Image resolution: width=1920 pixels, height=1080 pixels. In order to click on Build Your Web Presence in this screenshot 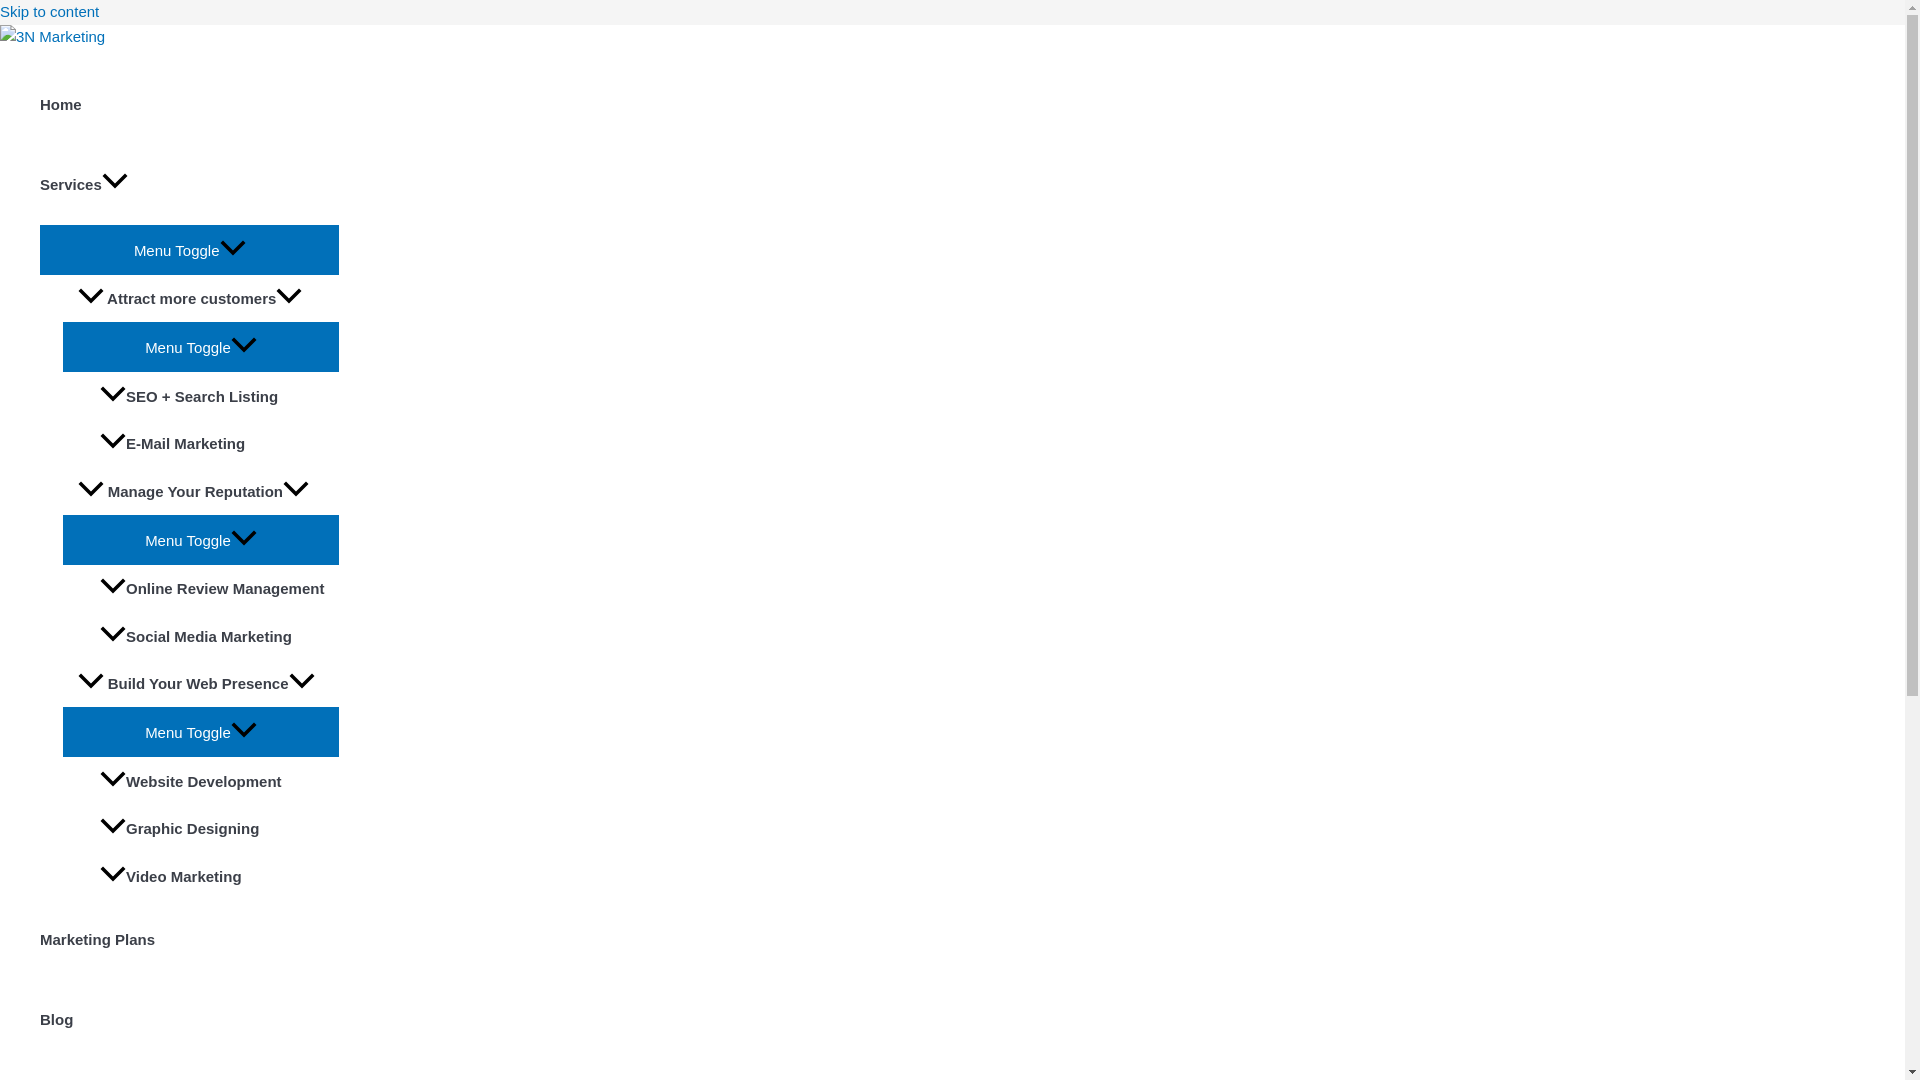, I will do `click(200, 684)`.